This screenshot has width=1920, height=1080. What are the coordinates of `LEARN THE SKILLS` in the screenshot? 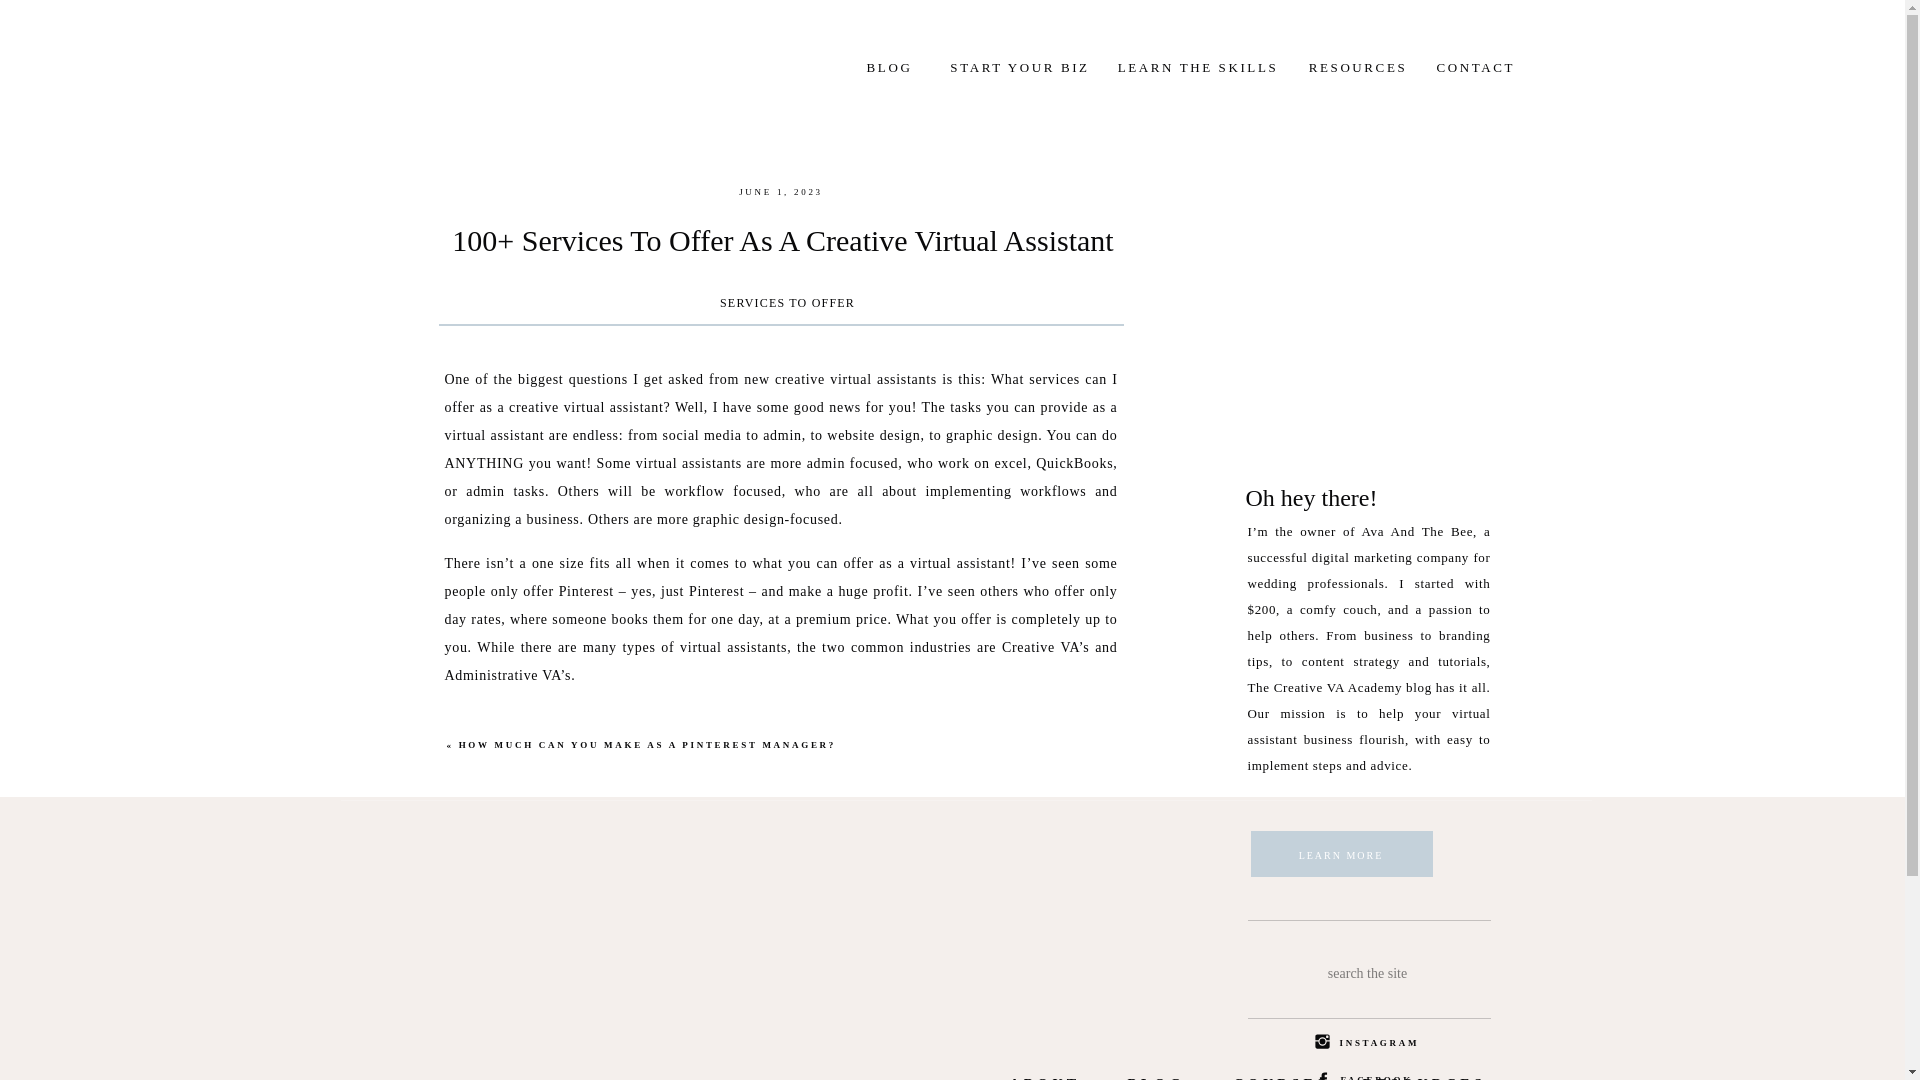 It's located at (1198, 64).